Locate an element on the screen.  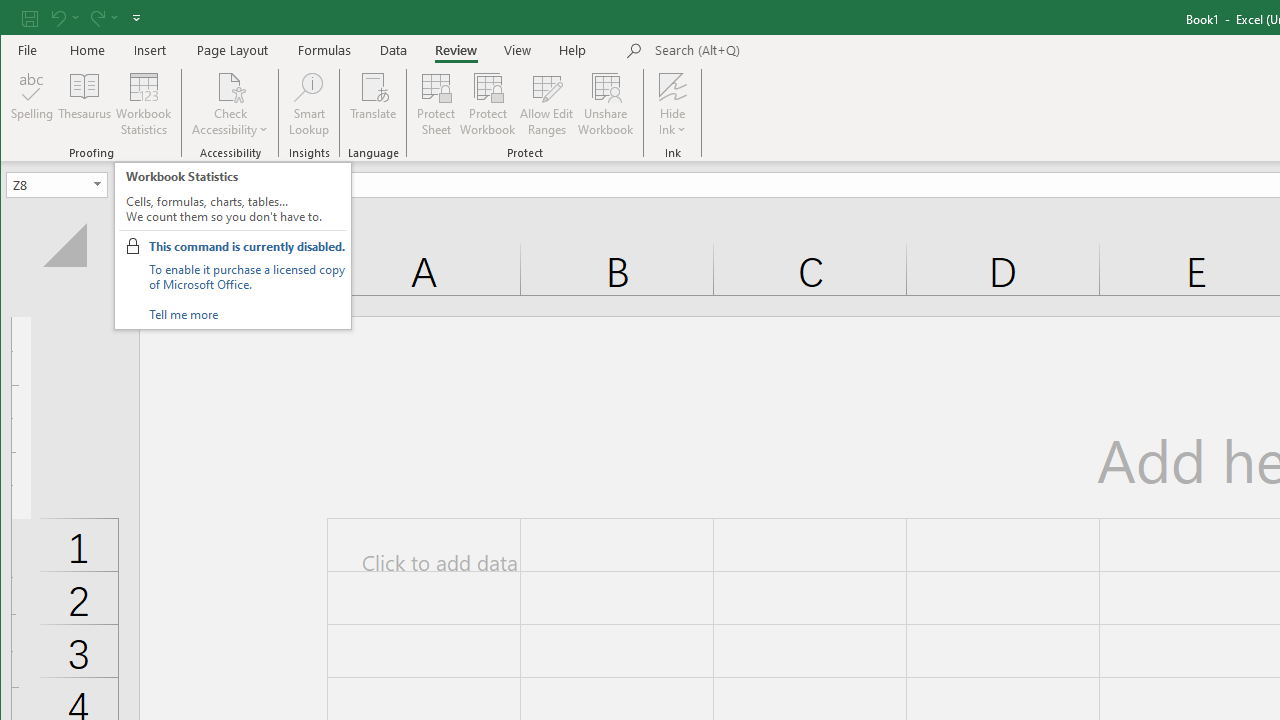
Spelling... is located at coordinates (32, 104).